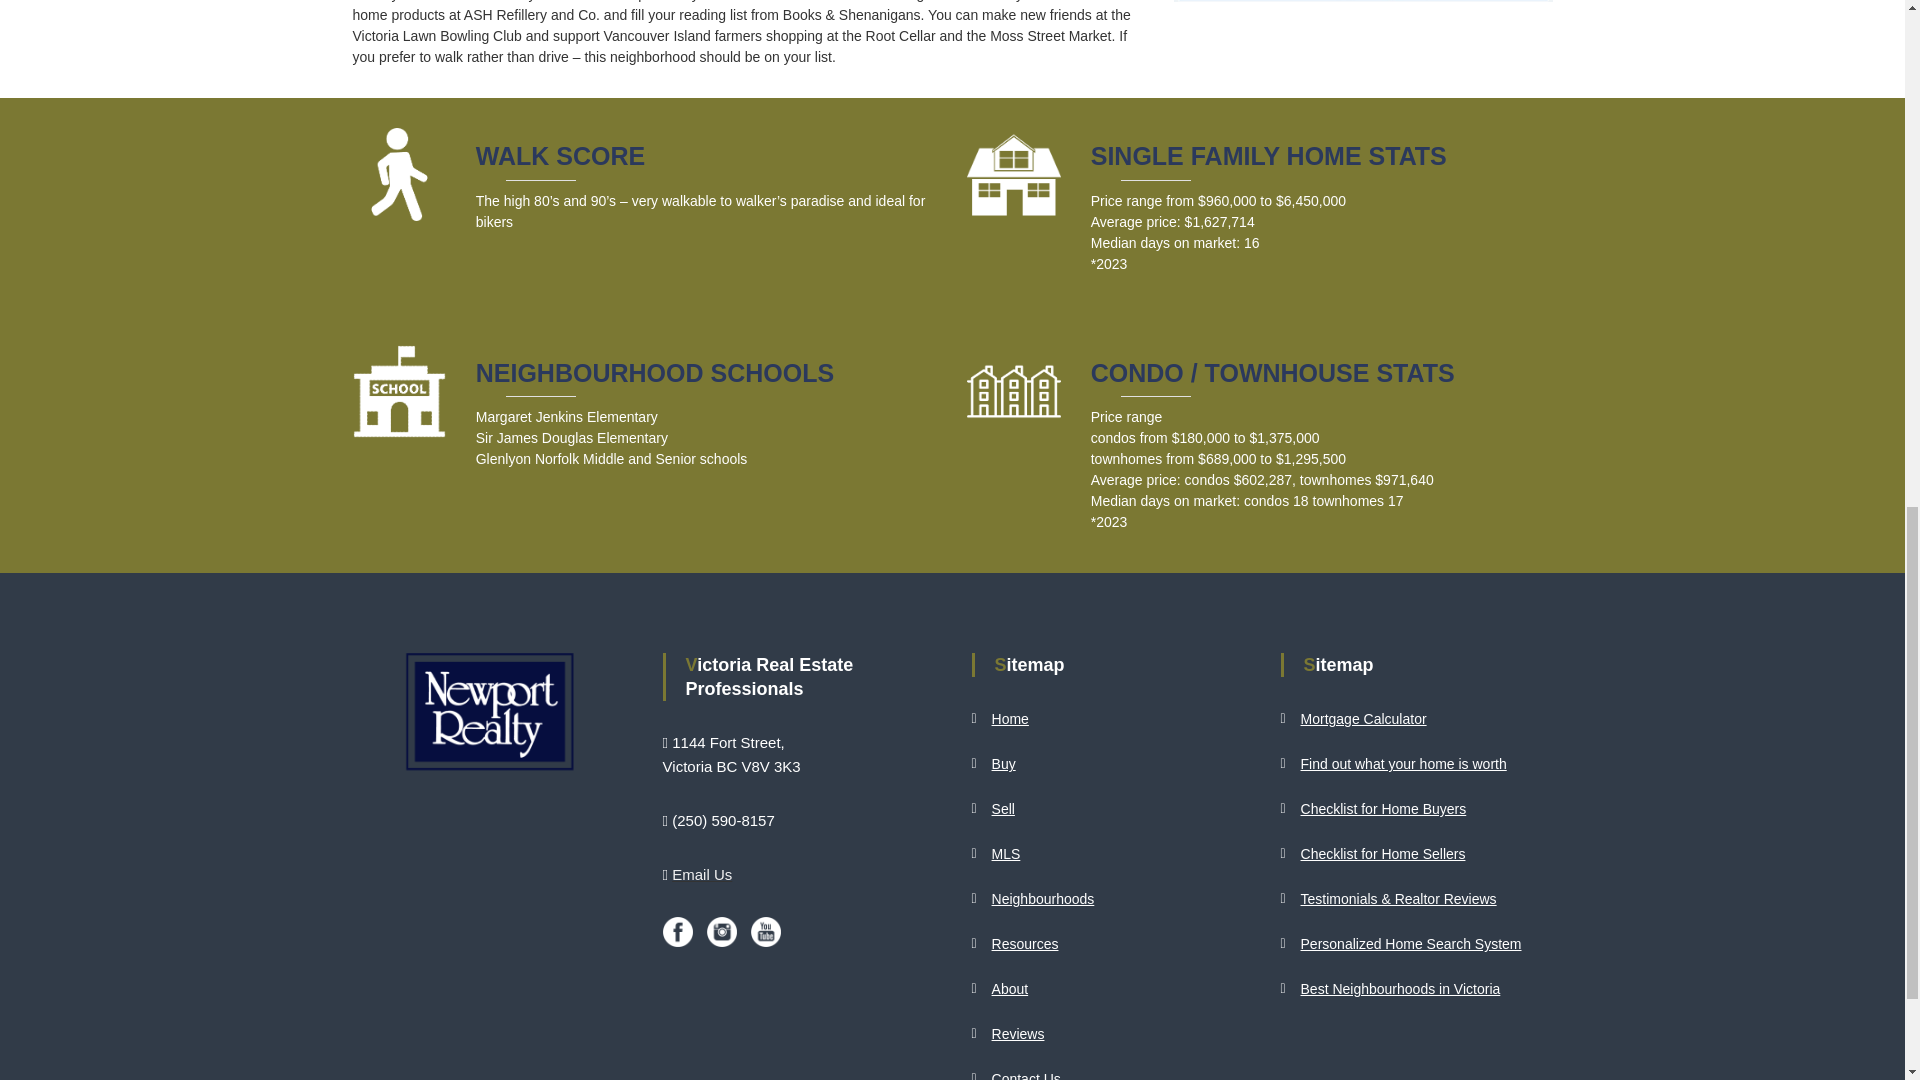  What do you see at coordinates (1384, 808) in the screenshot?
I see `Checklist for Home Buyers` at bounding box center [1384, 808].